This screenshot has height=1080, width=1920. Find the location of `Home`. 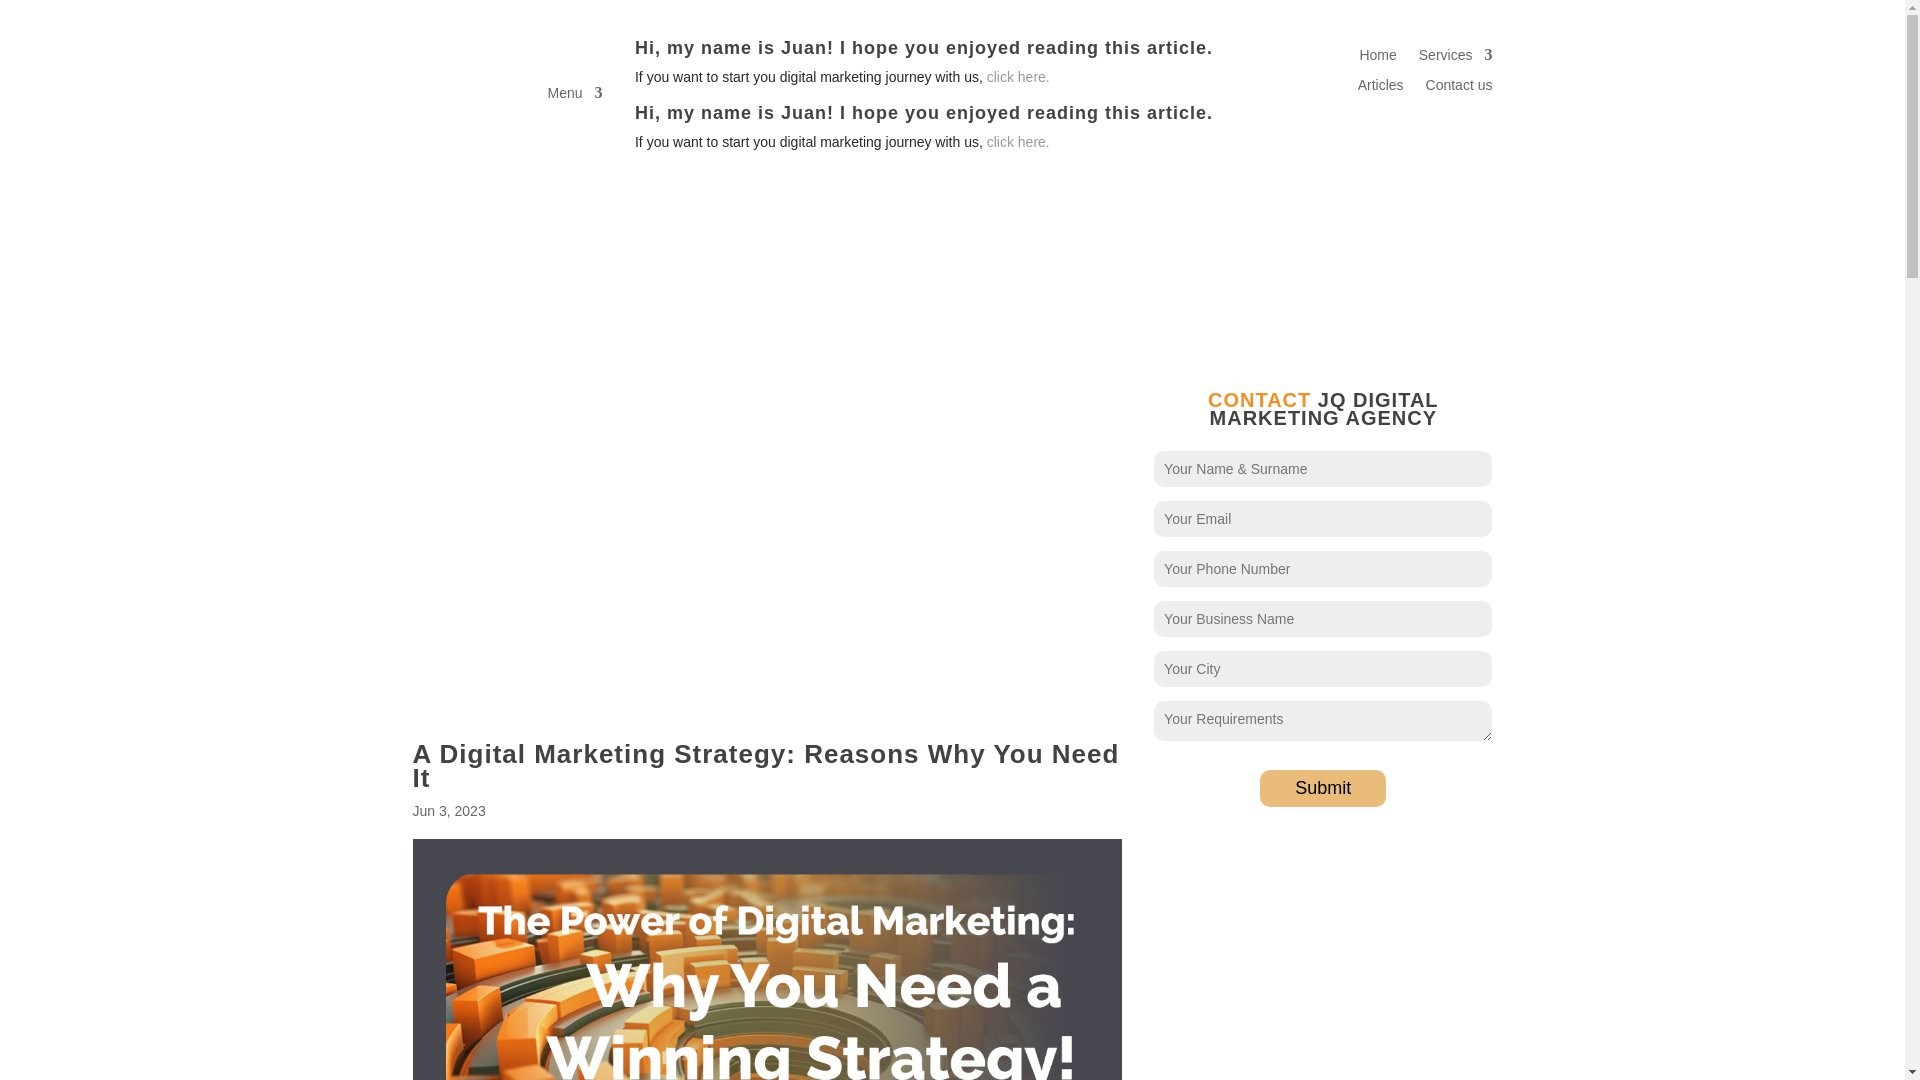

Home is located at coordinates (1377, 58).